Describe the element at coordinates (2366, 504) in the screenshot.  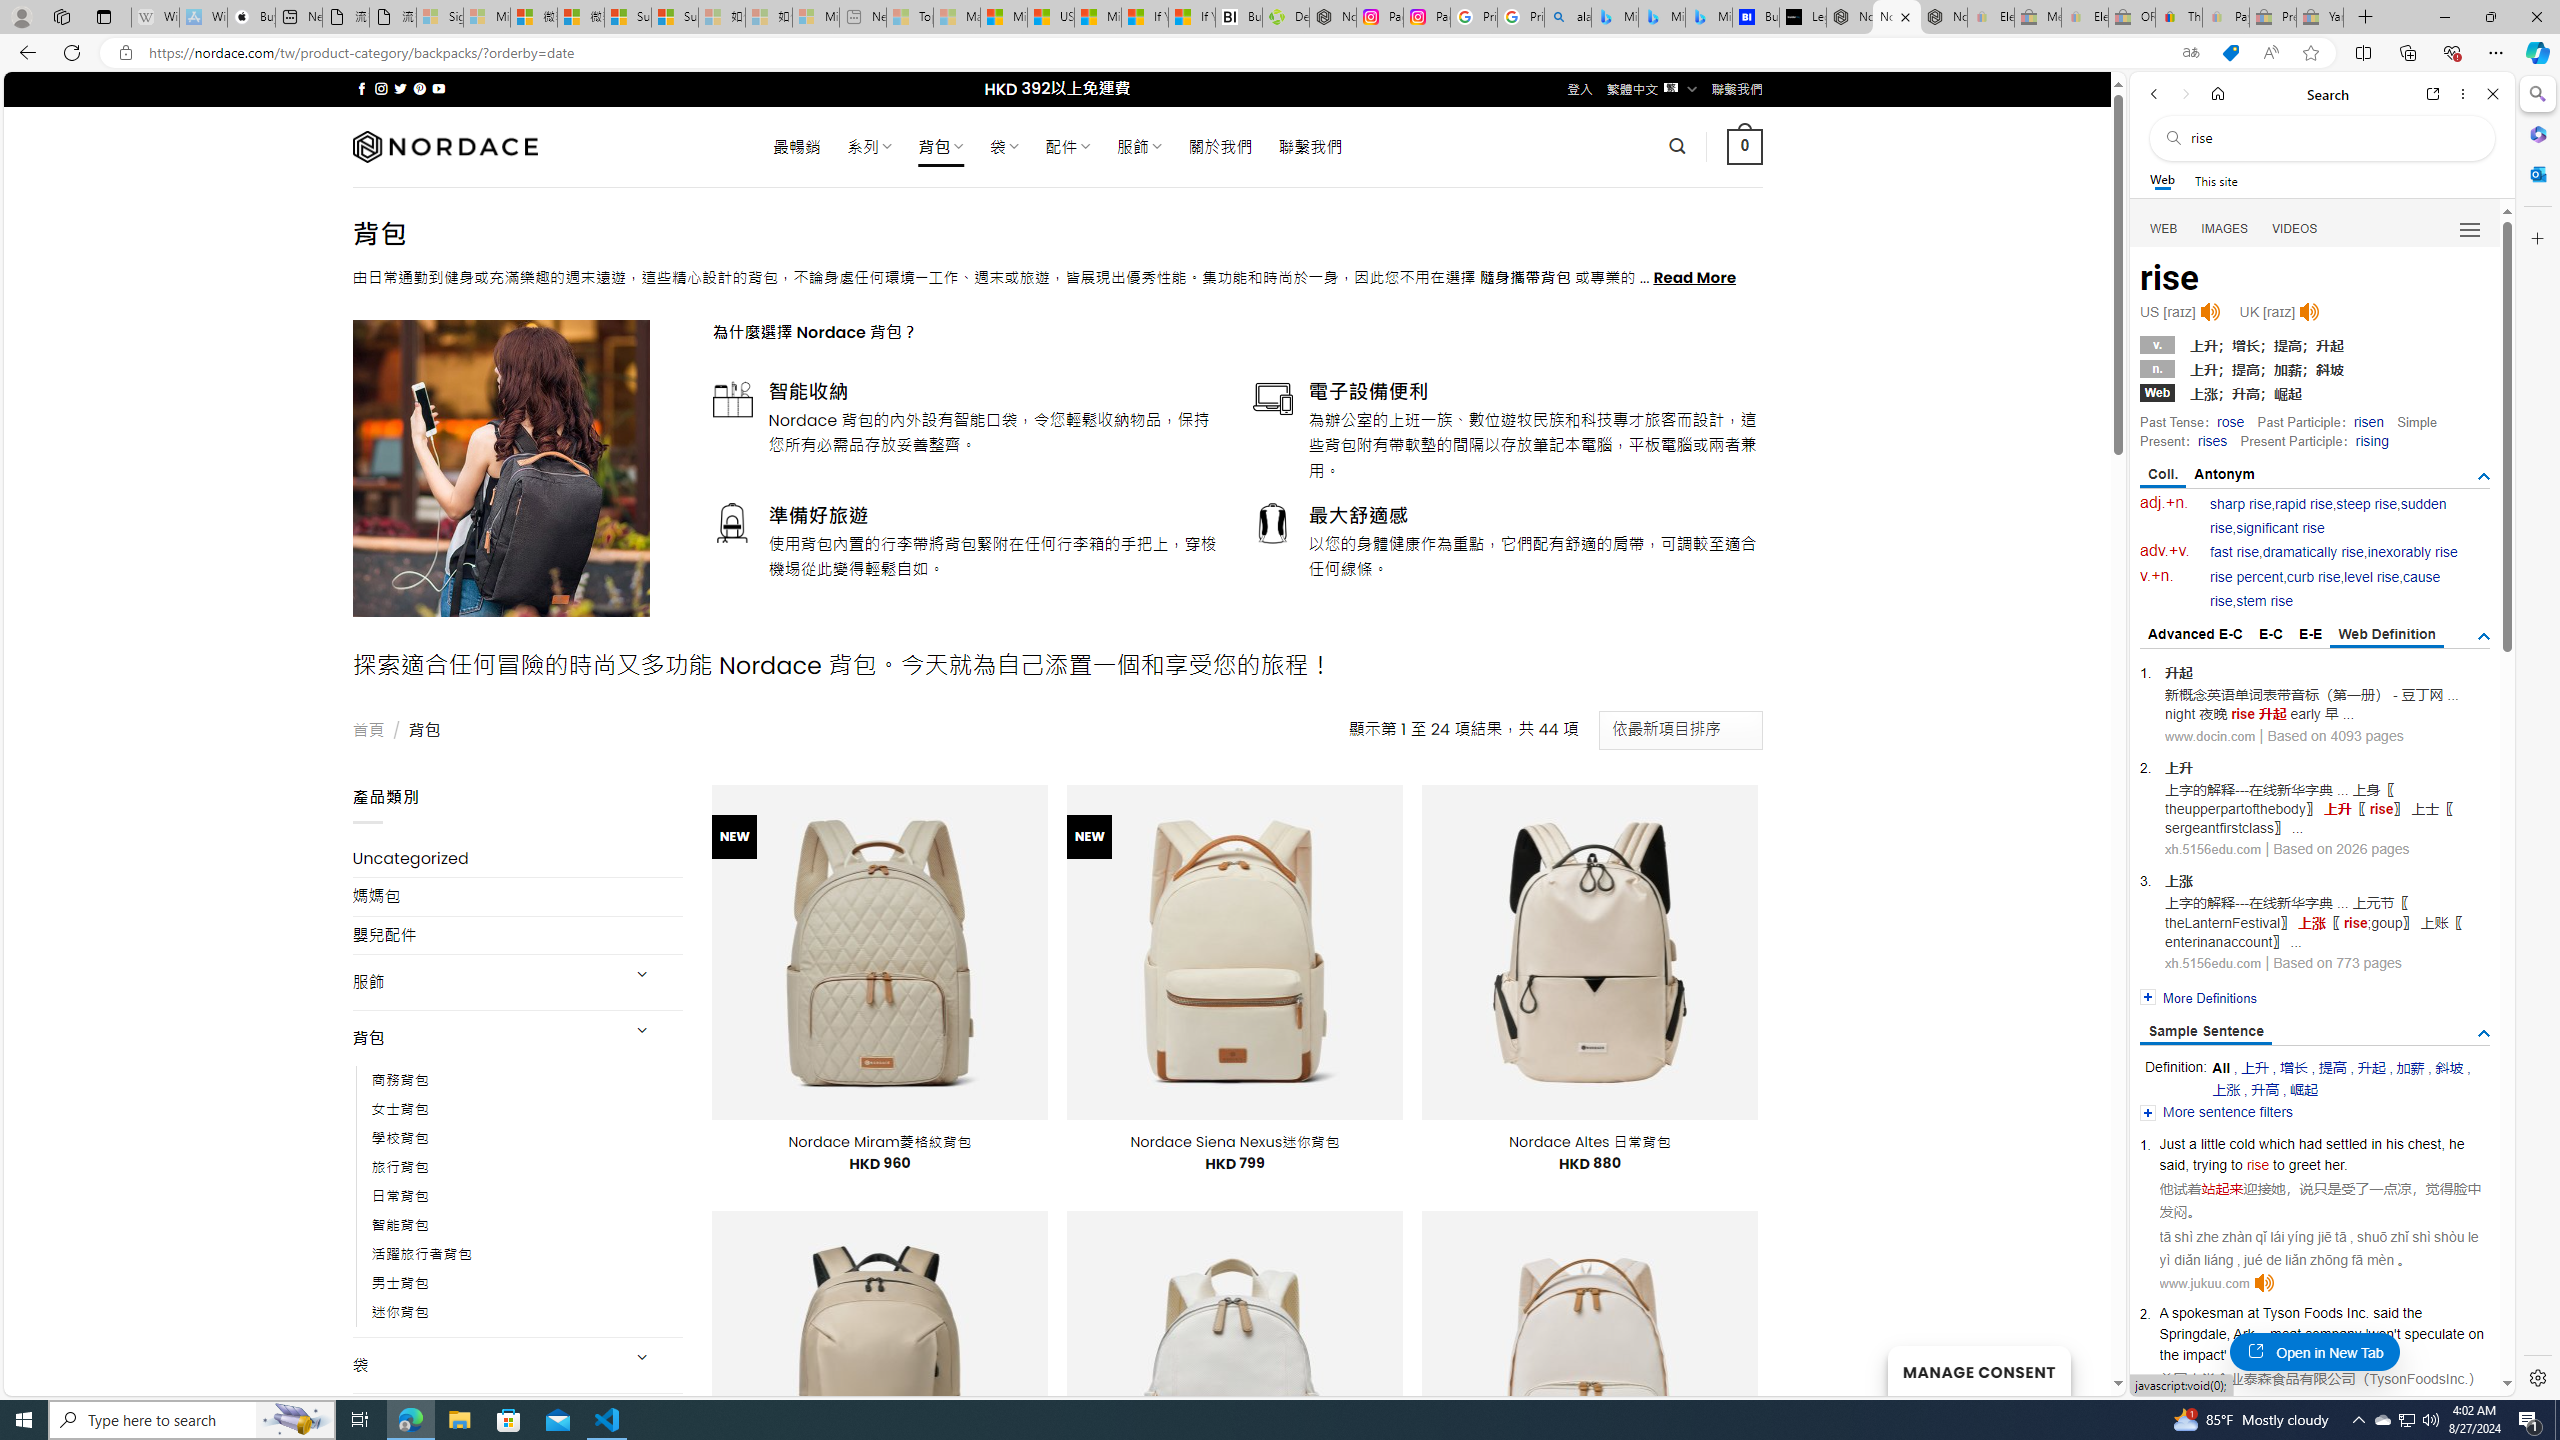
I see `steep rise` at that location.